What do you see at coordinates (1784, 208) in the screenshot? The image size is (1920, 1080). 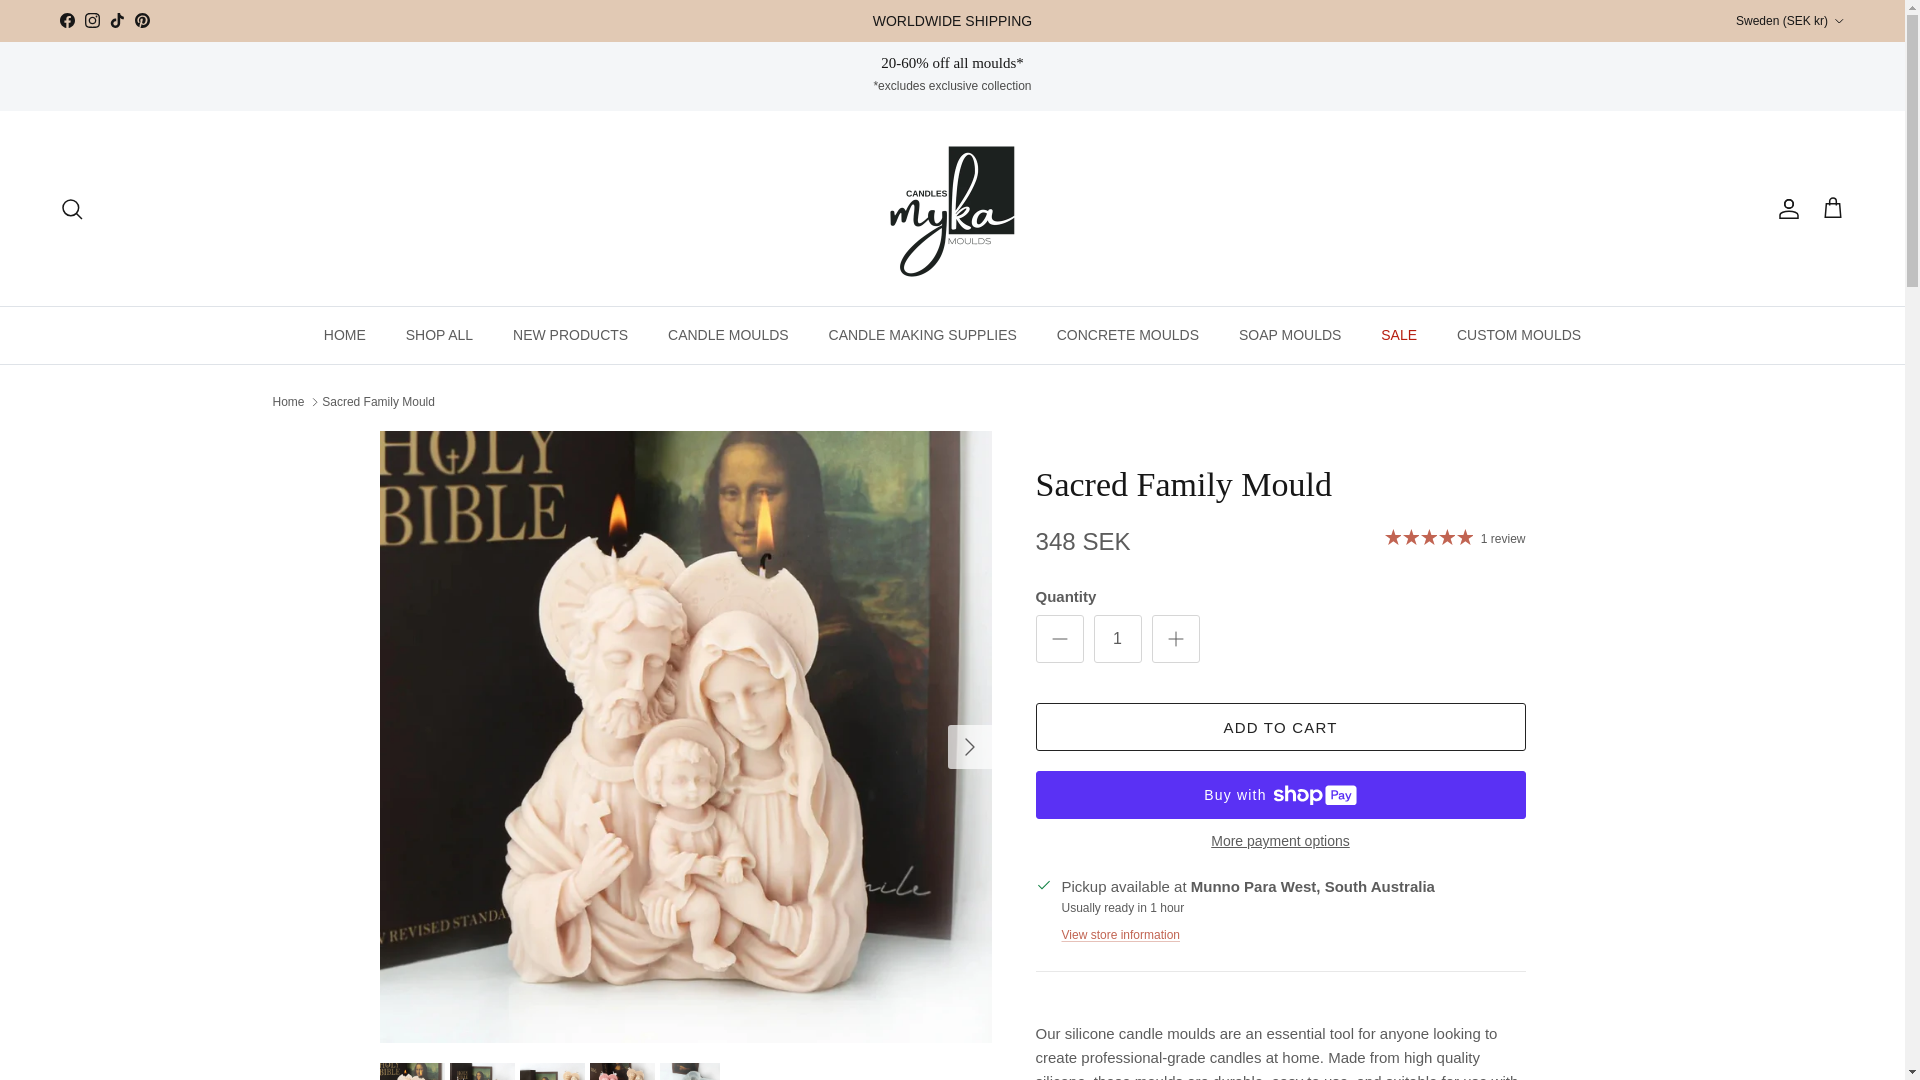 I see `Account` at bounding box center [1784, 208].